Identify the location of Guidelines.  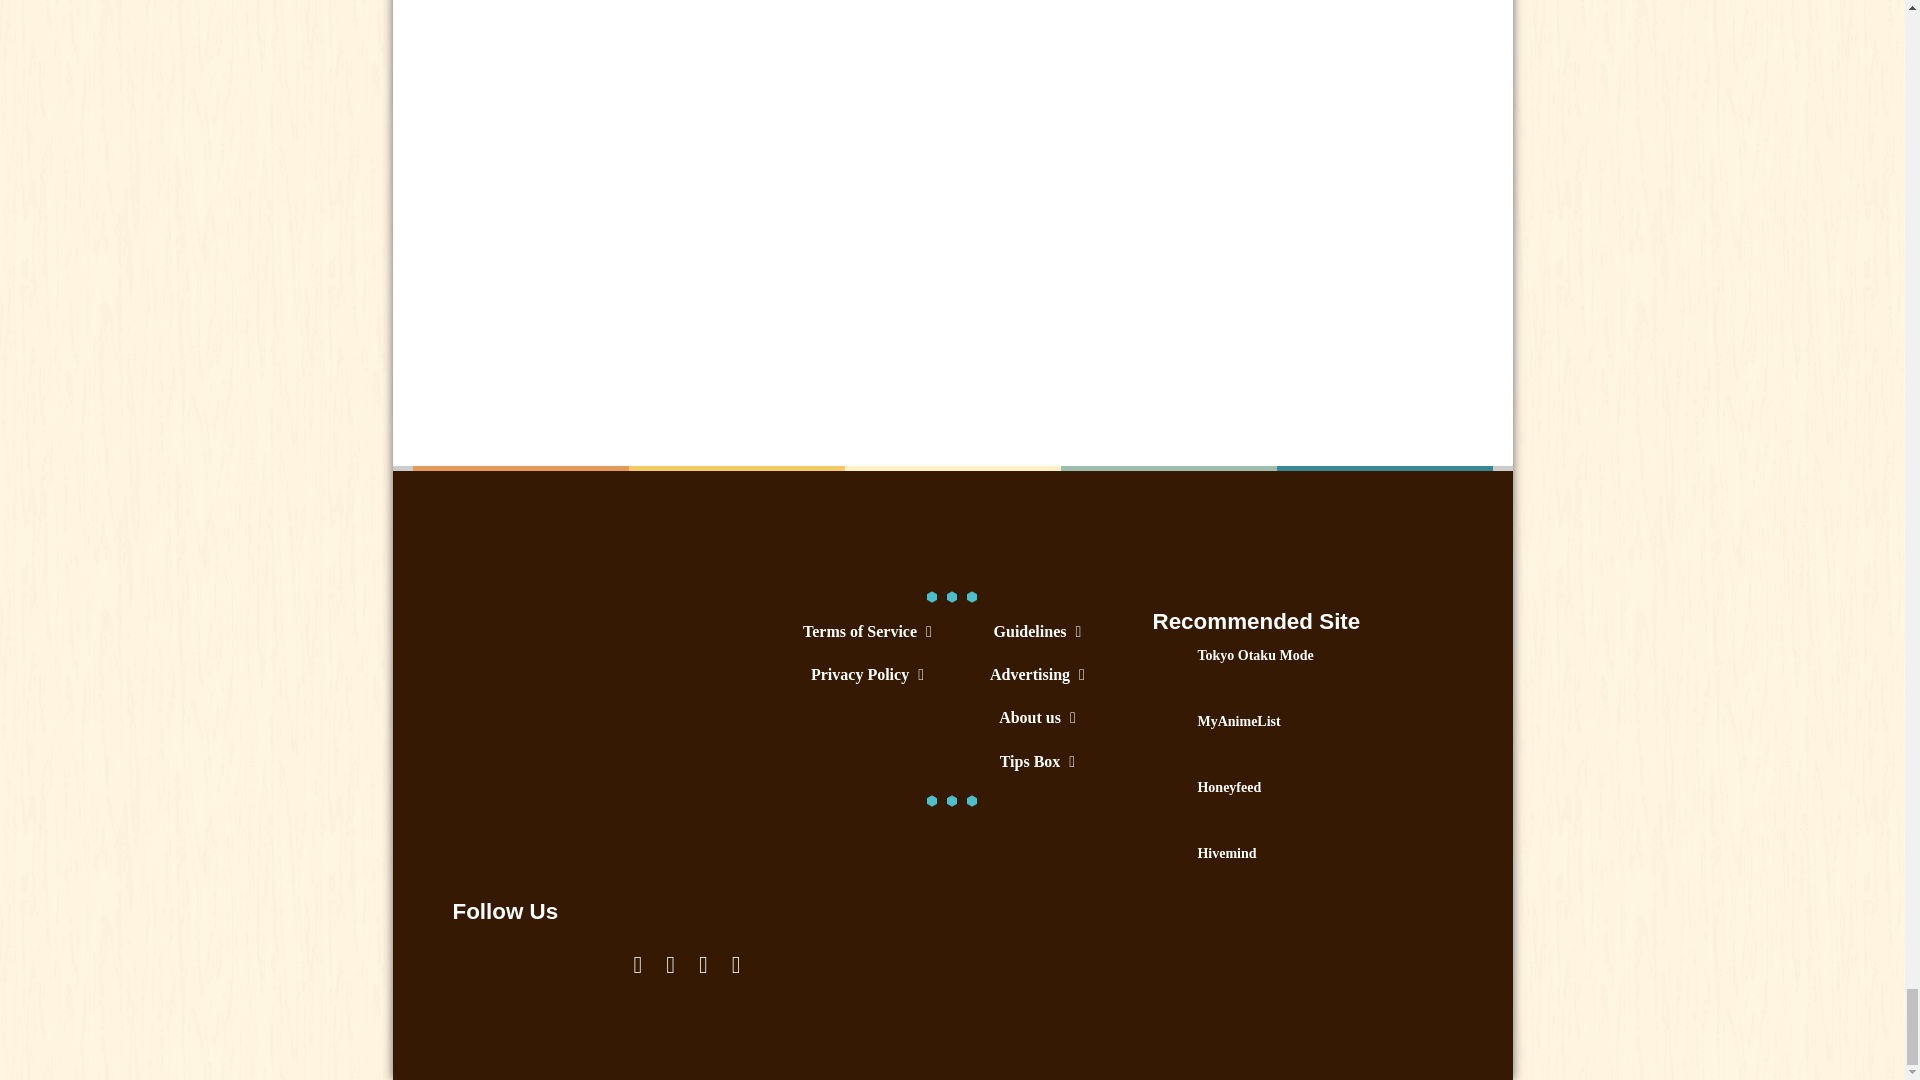
(1036, 632).